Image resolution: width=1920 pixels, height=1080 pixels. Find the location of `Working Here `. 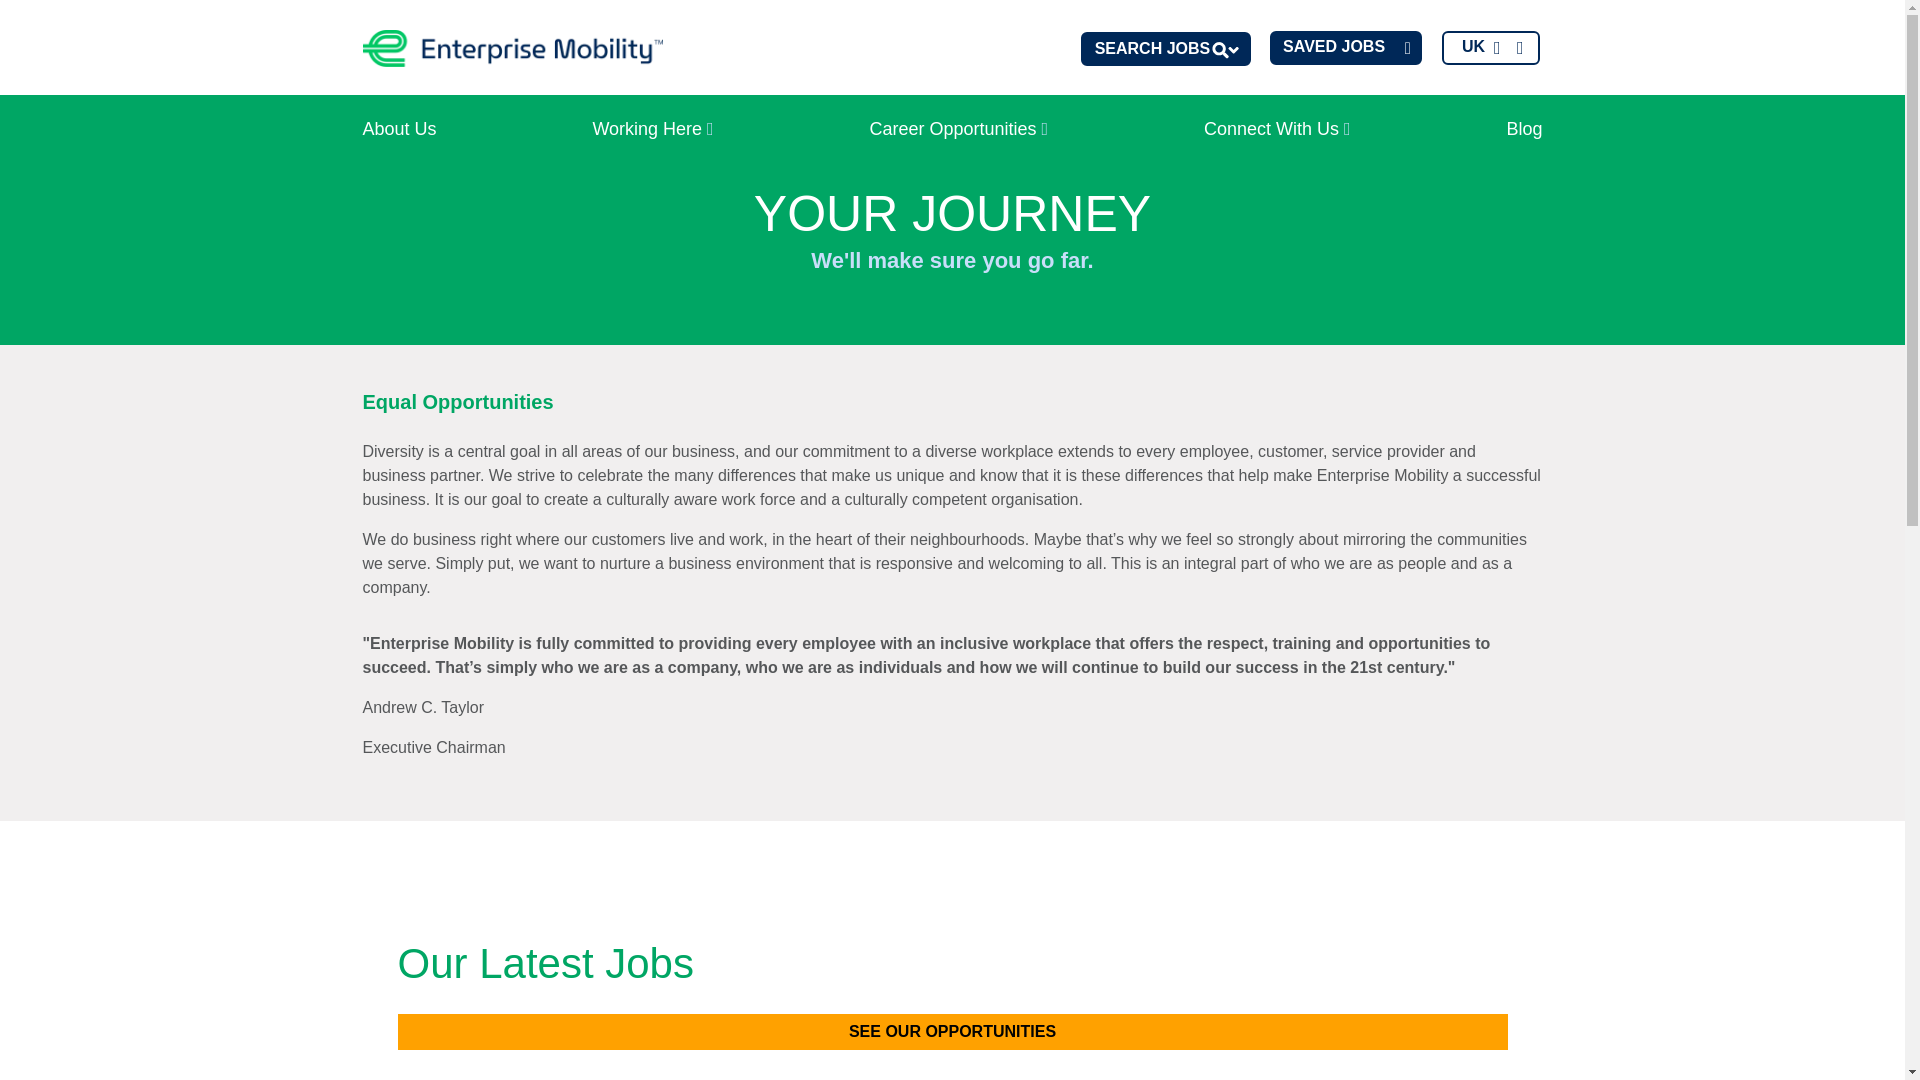

Working Here  is located at coordinates (652, 128).